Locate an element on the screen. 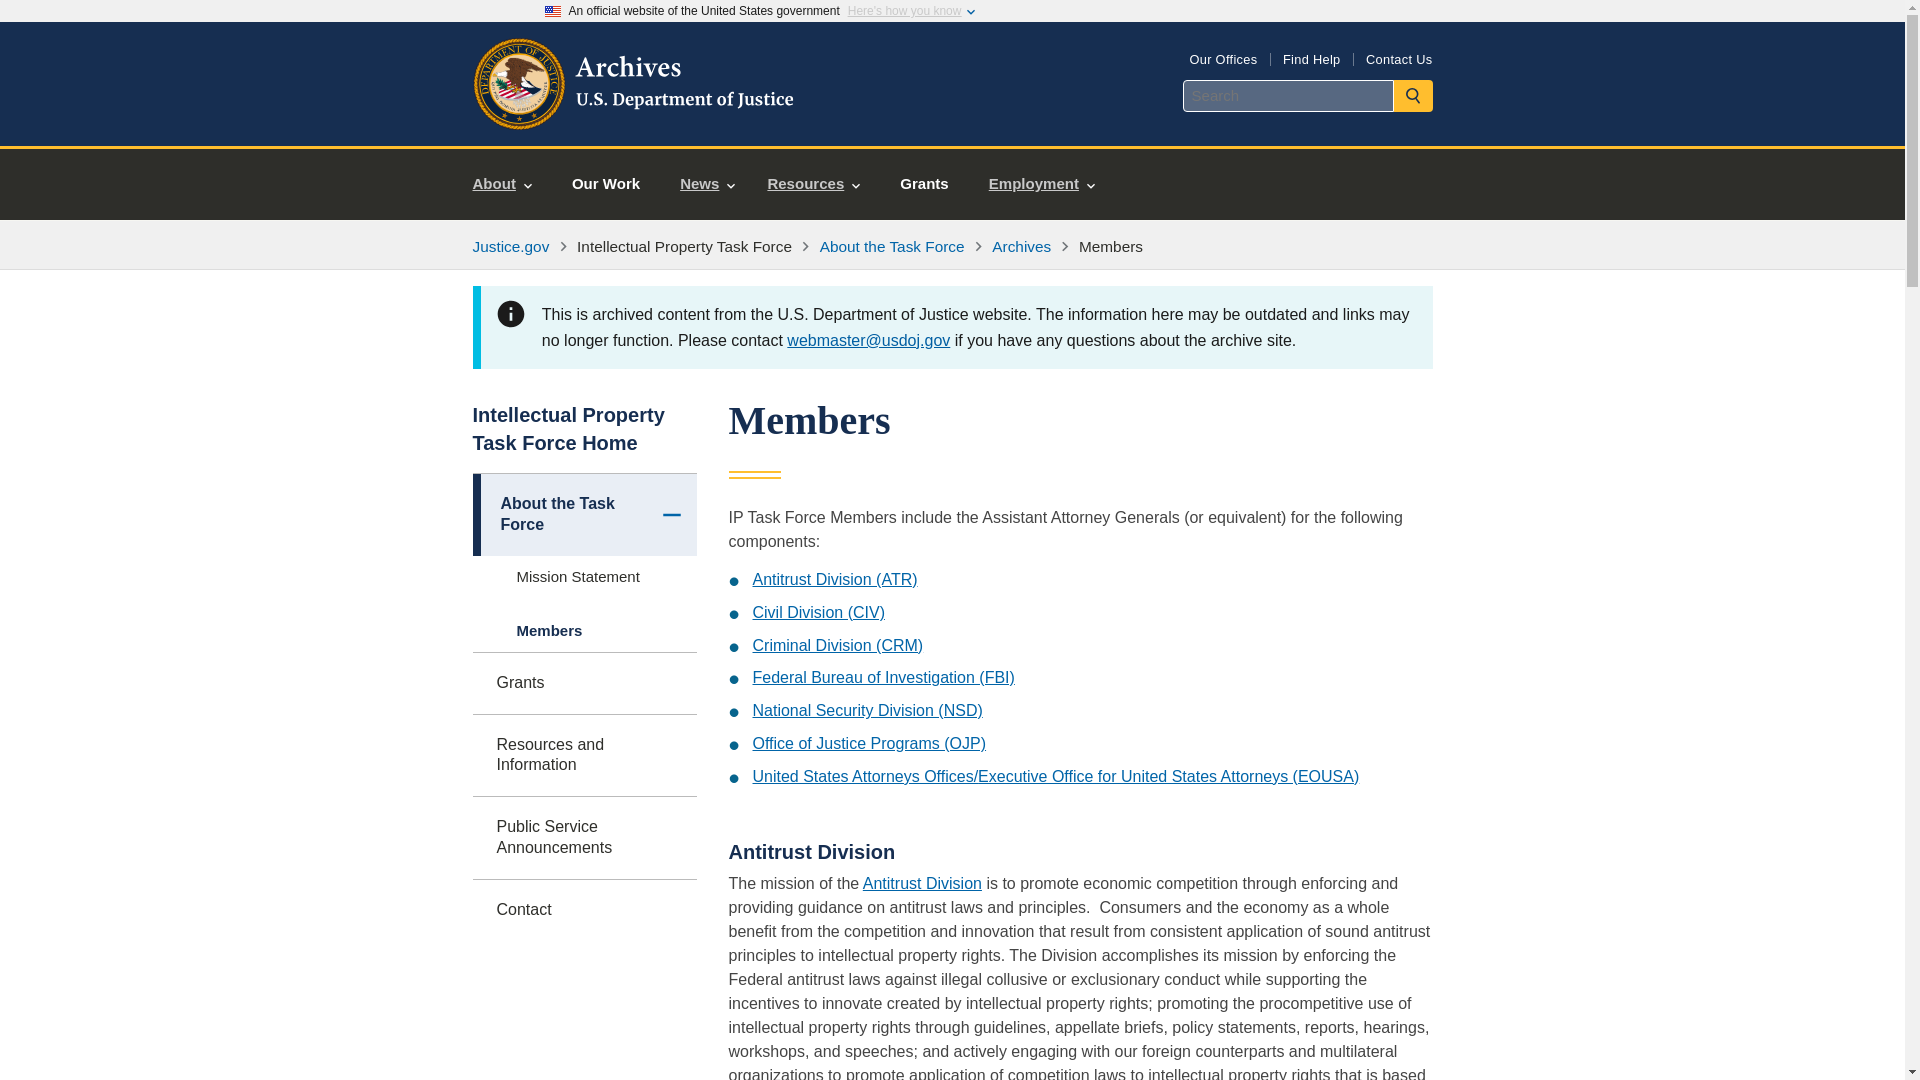 Image resolution: width=1920 pixels, height=1080 pixels. Archives is located at coordinates (1021, 246).